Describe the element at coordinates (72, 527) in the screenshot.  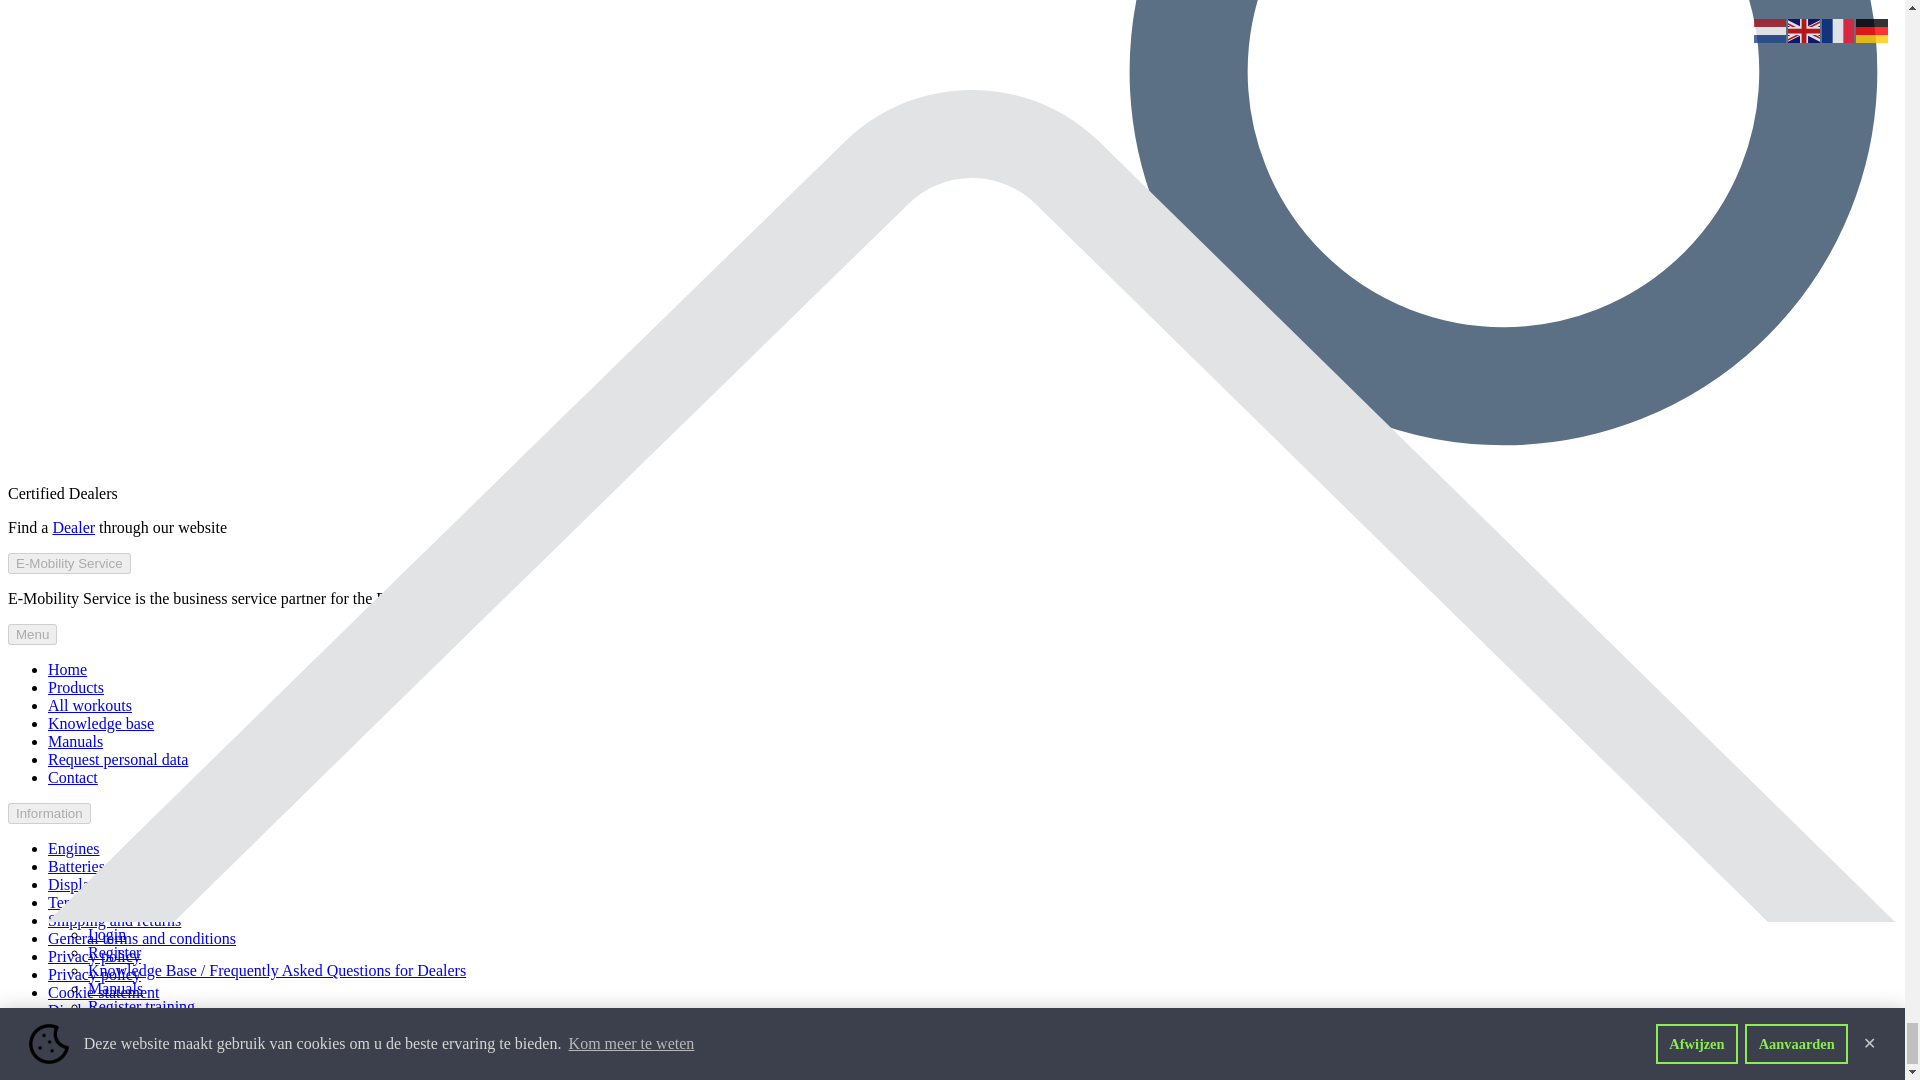
I see `Dealers` at that location.